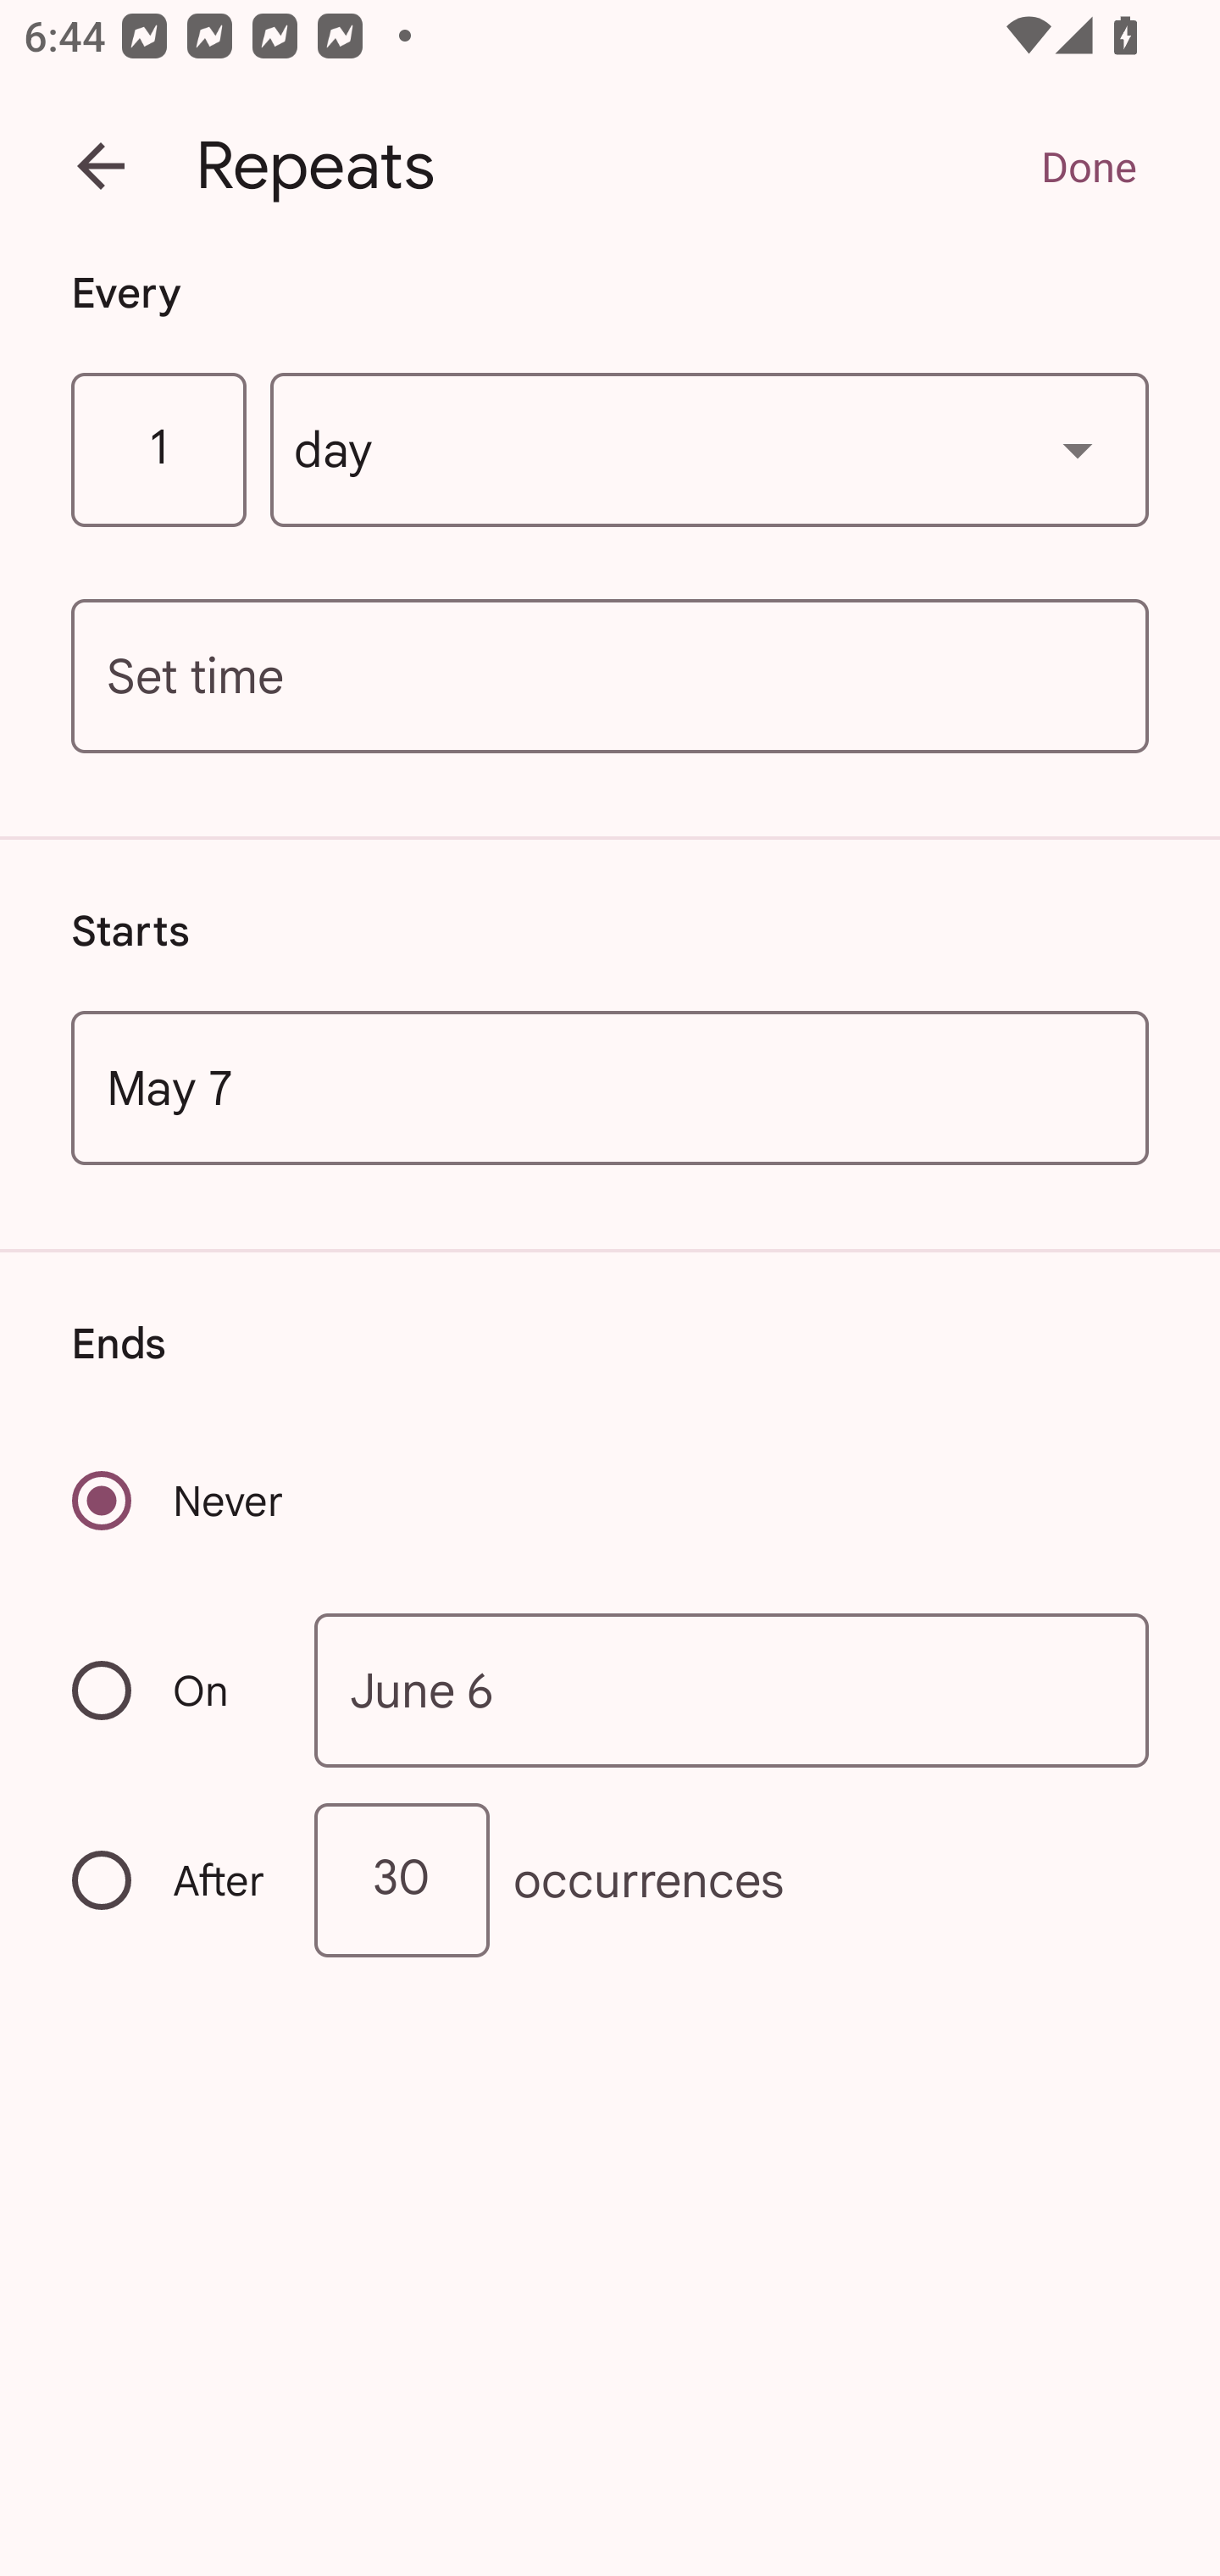  Describe the element at coordinates (171, 1691) in the screenshot. I see `On Recurrence ends on a specific date` at that location.